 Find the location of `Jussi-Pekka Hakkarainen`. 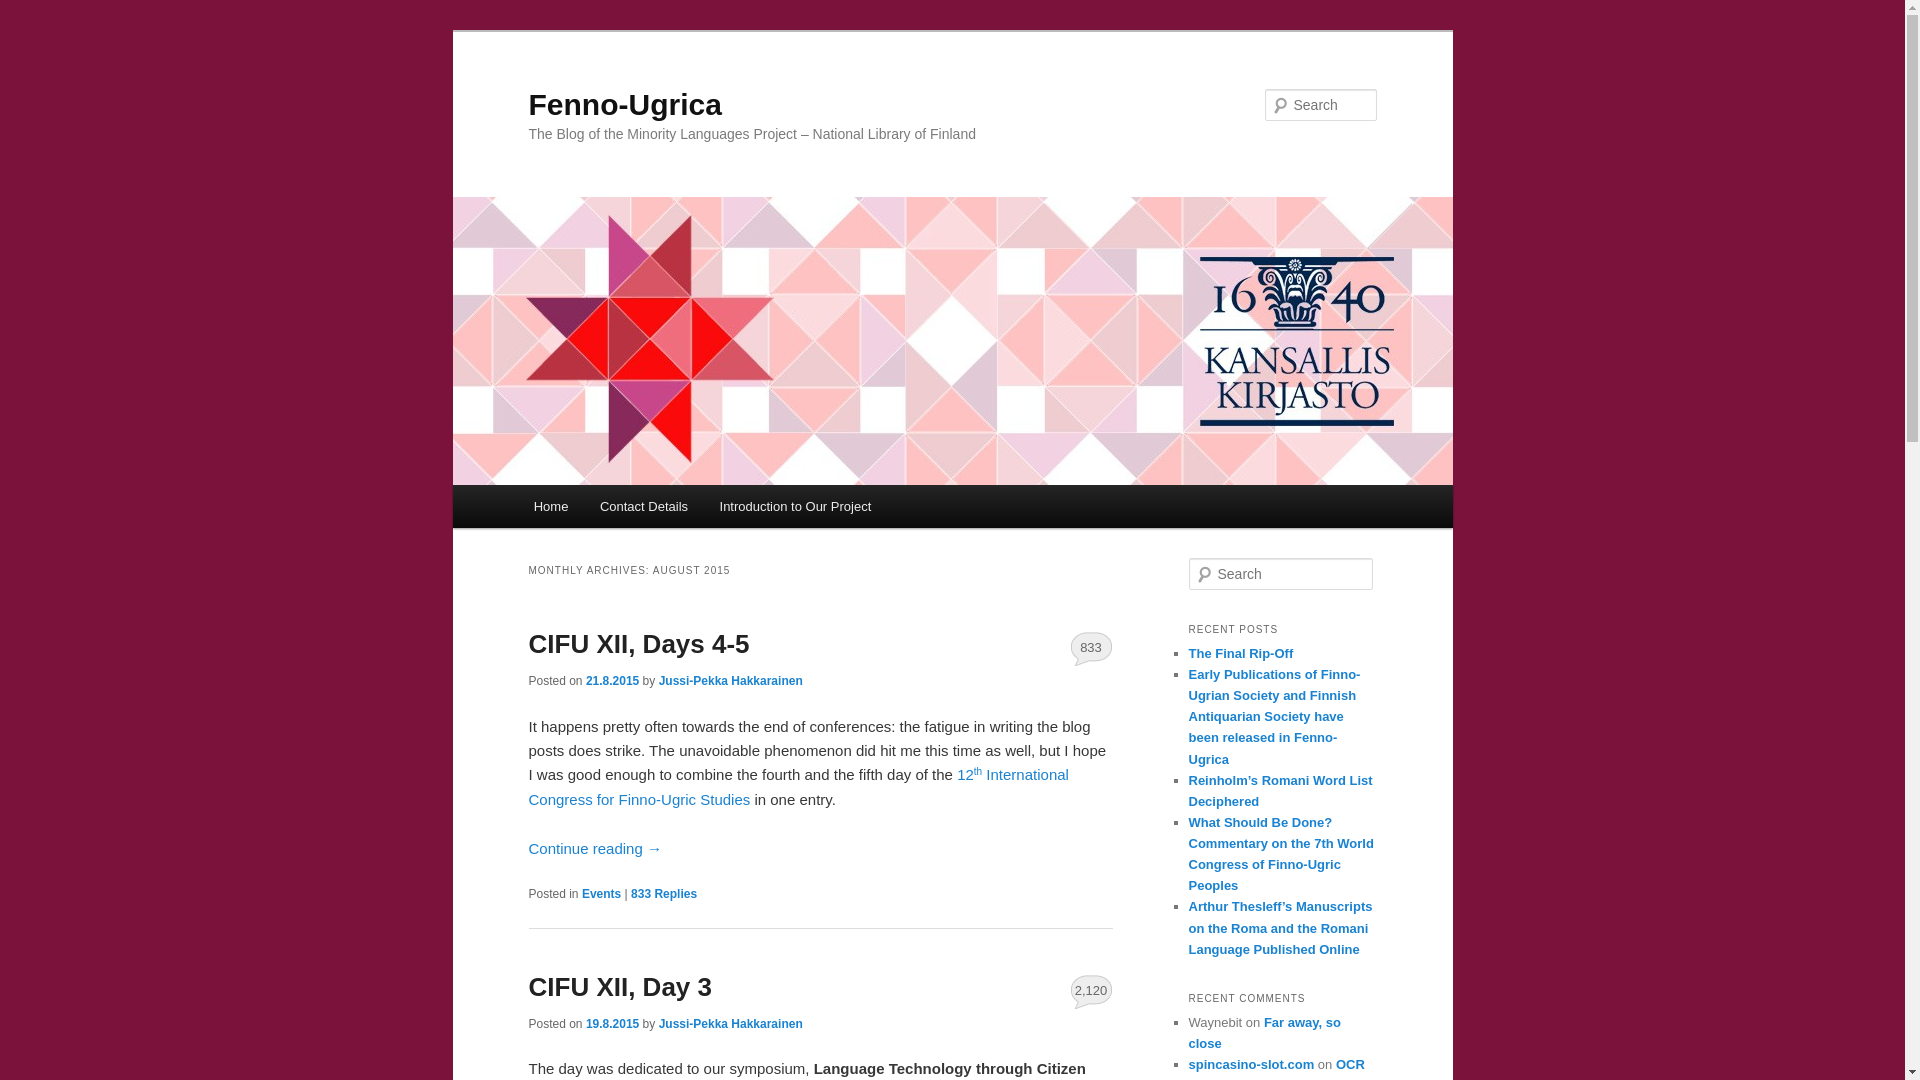

Jussi-Pekka Hakkarainen is located at coordinates (730, 1024).